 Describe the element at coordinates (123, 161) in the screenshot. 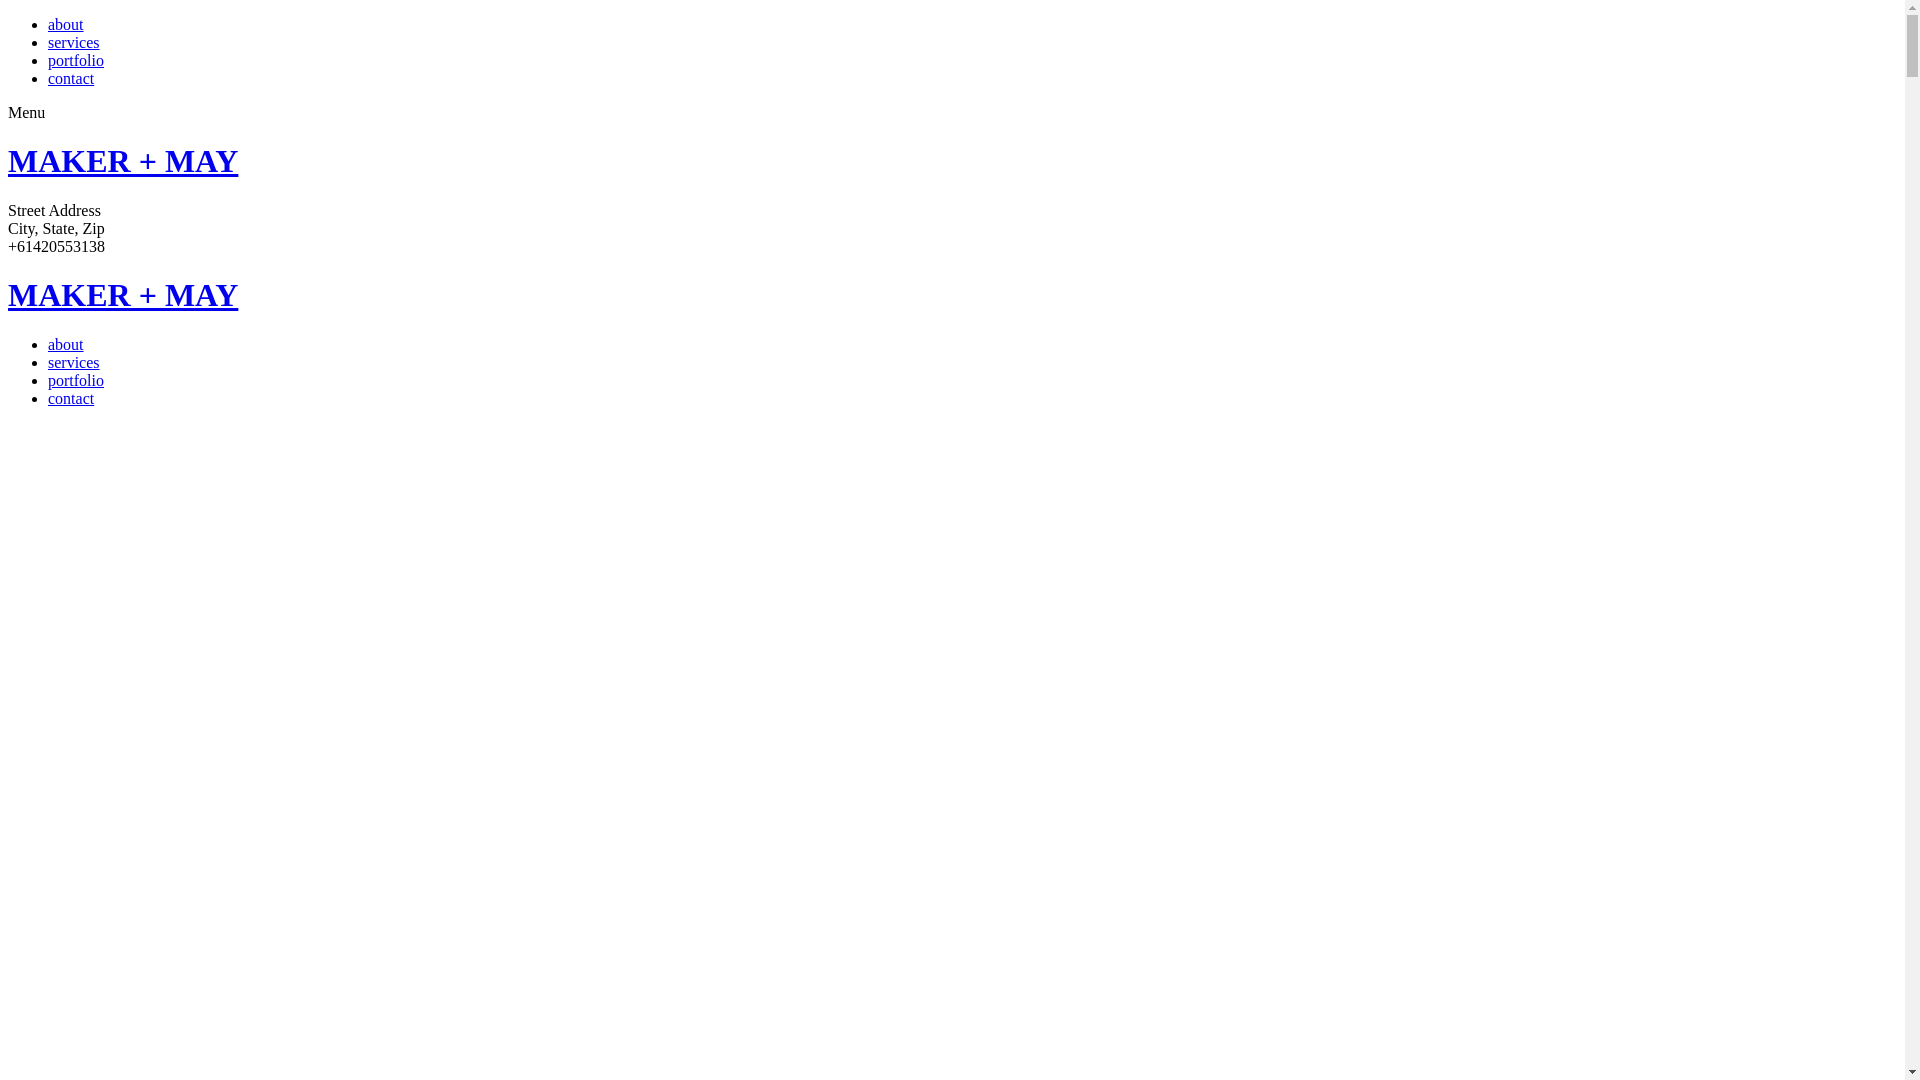

I see `MAKER + MAY` at that location.